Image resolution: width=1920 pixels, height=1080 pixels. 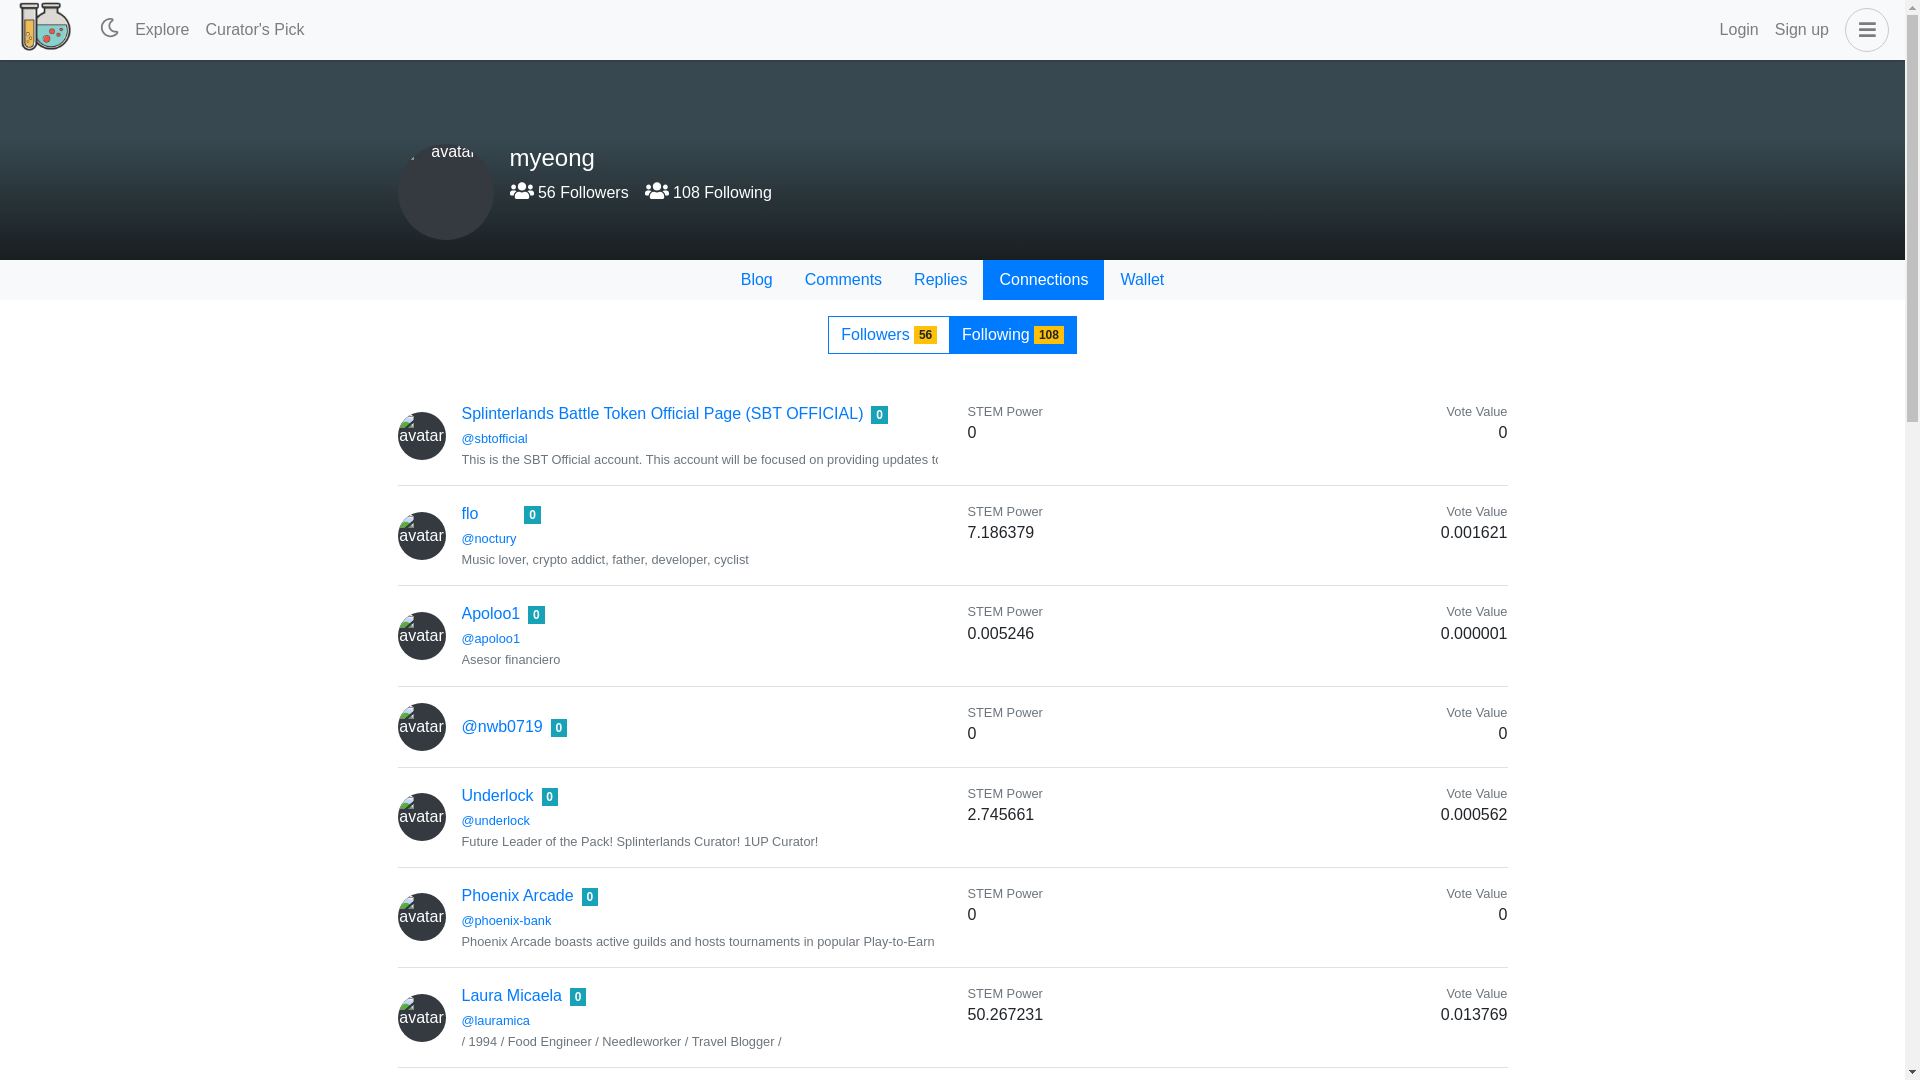 What do you see at coordinates (844, 280) in the screenshot?
I see `Comments` at bounding box center [844, 280].